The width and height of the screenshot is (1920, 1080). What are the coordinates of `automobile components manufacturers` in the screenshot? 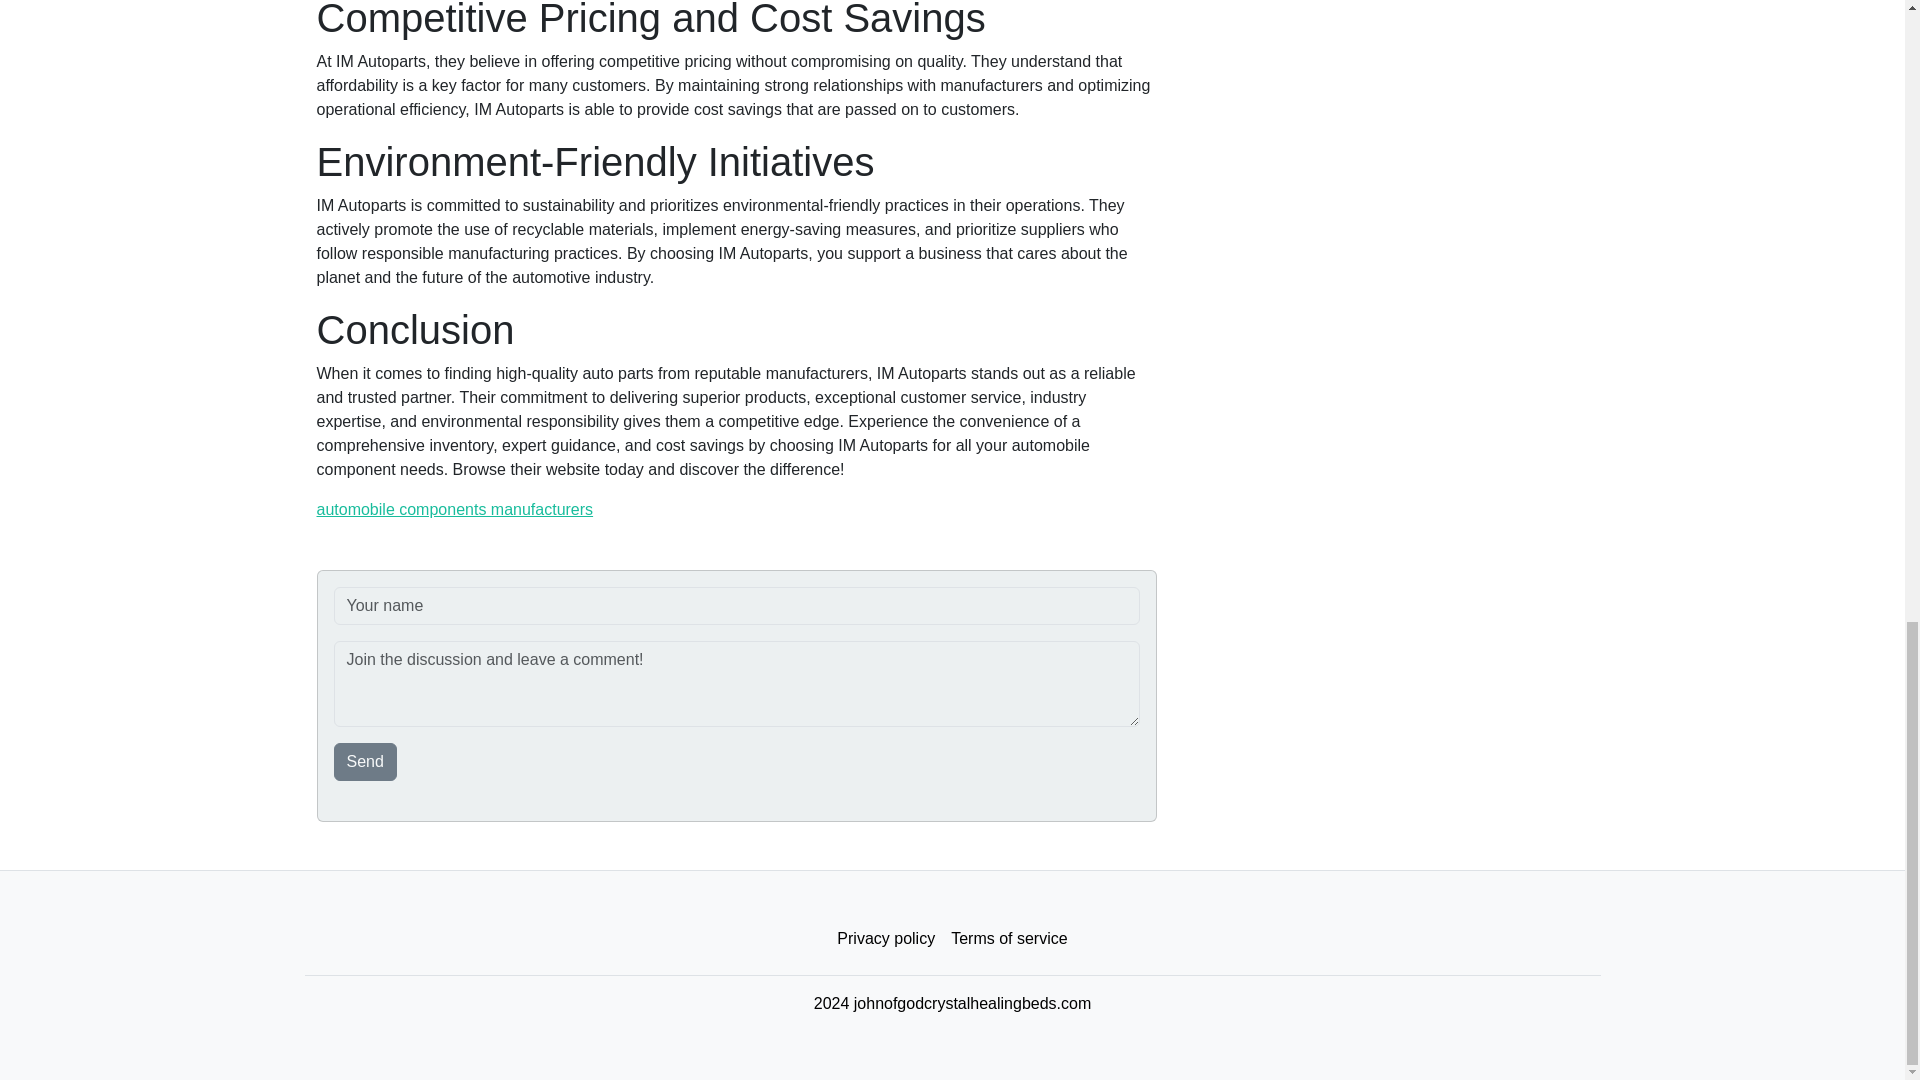 It's located at (454, 510).